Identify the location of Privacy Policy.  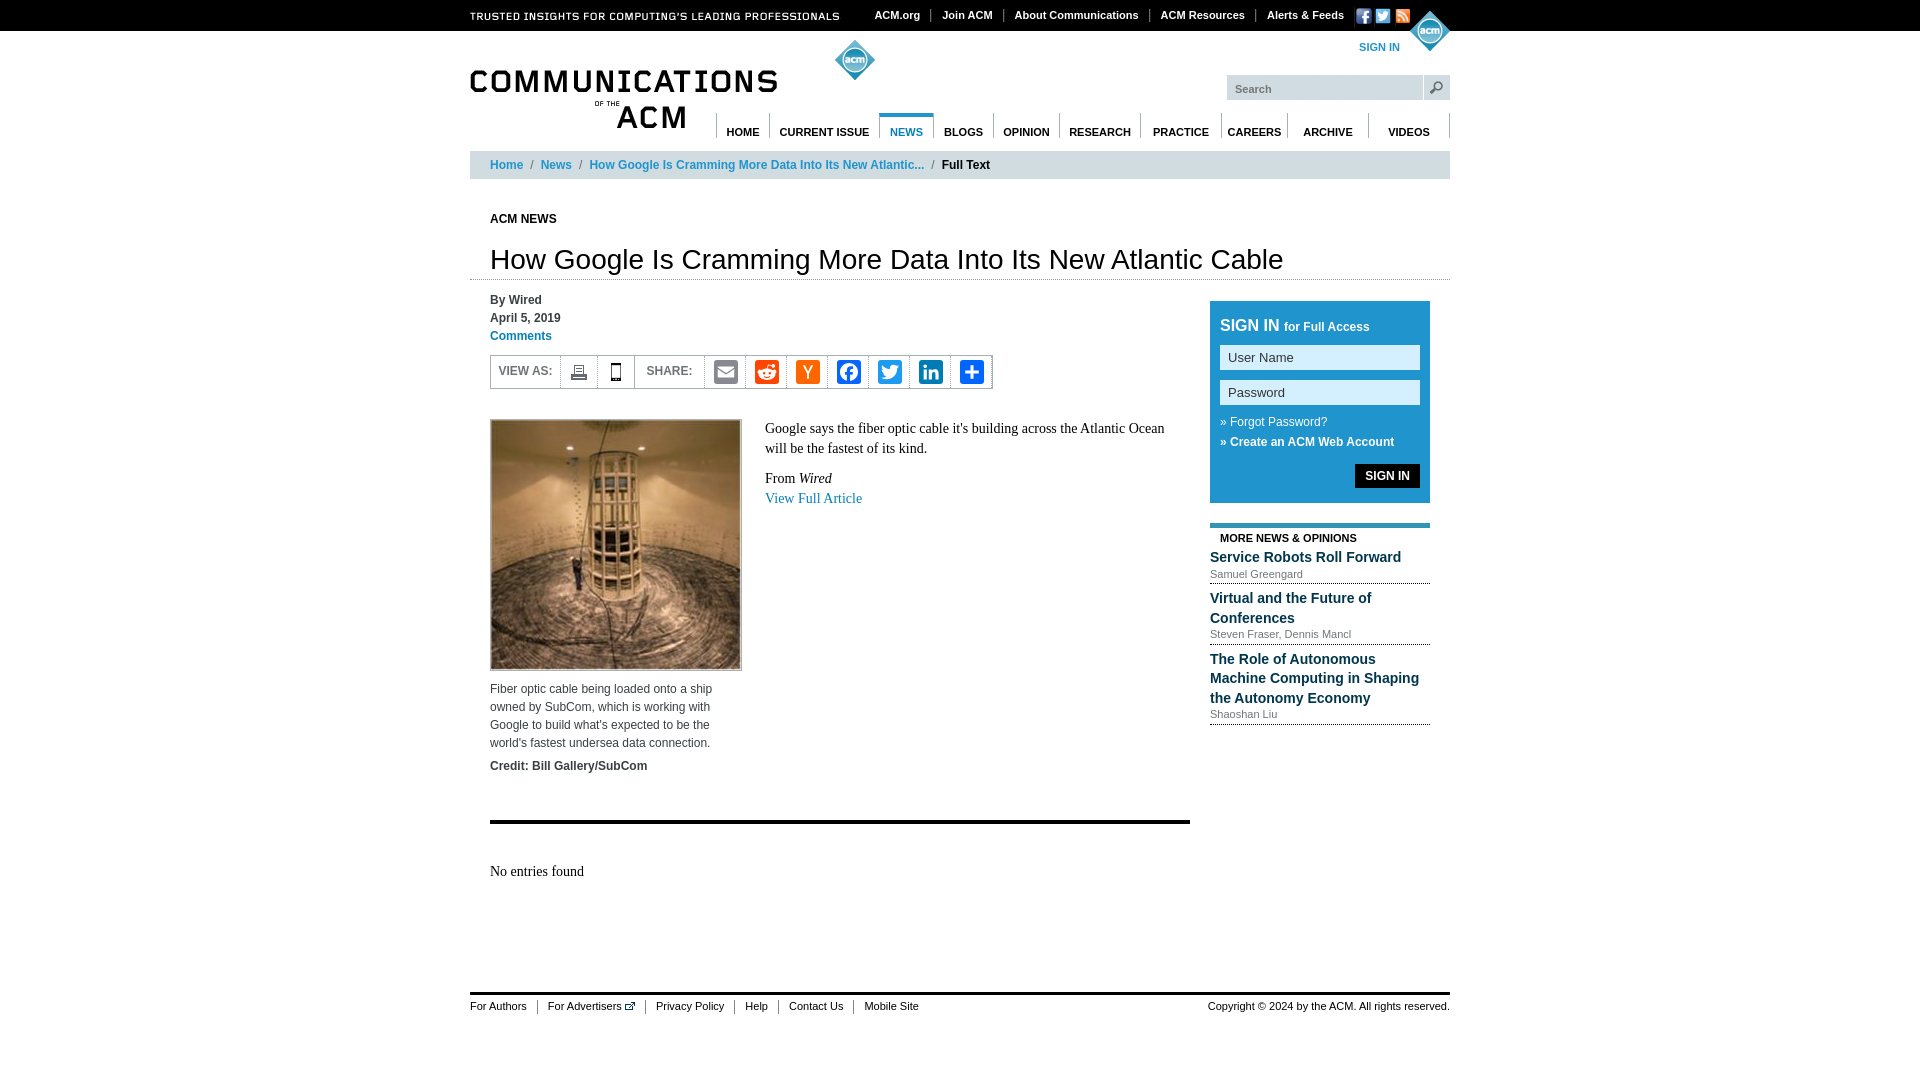
(689, 1006).